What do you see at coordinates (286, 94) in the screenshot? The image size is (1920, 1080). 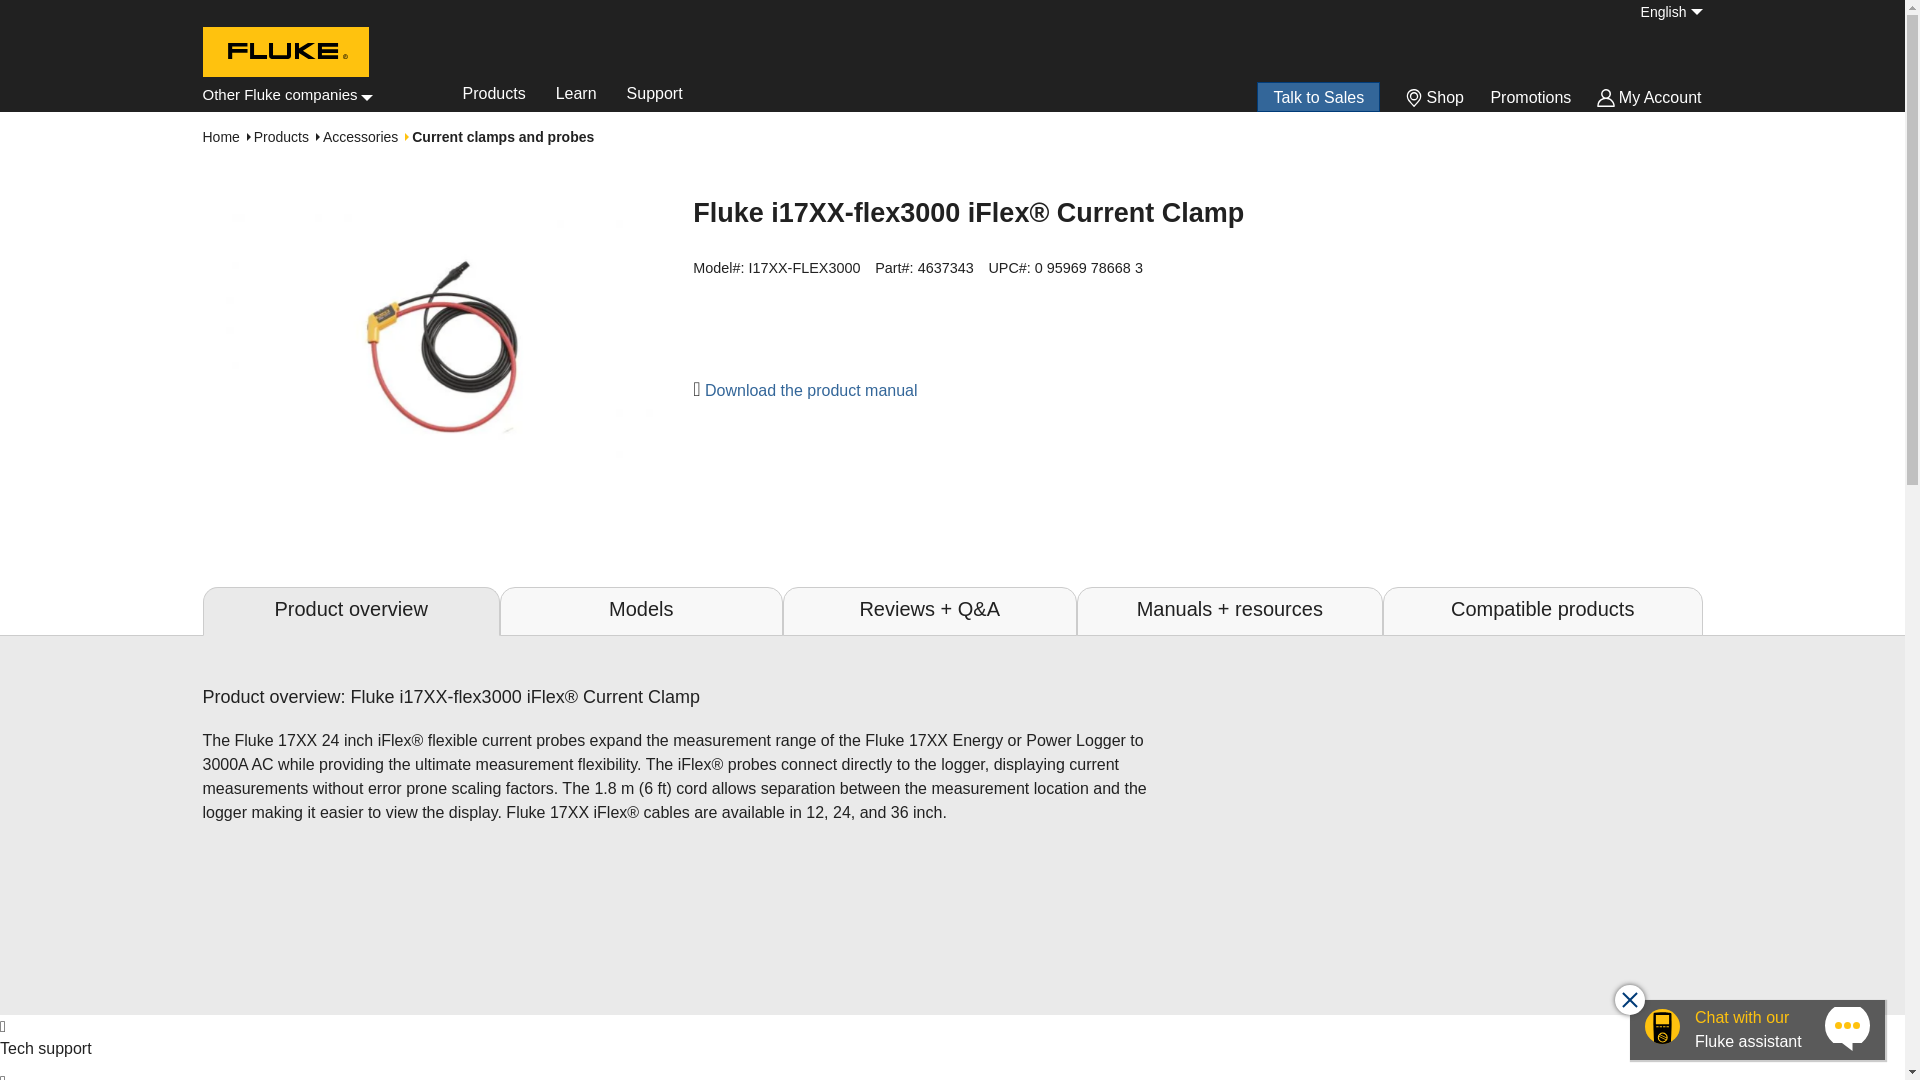 I see `Other Fluke companies` at bounding box center [286, 94].